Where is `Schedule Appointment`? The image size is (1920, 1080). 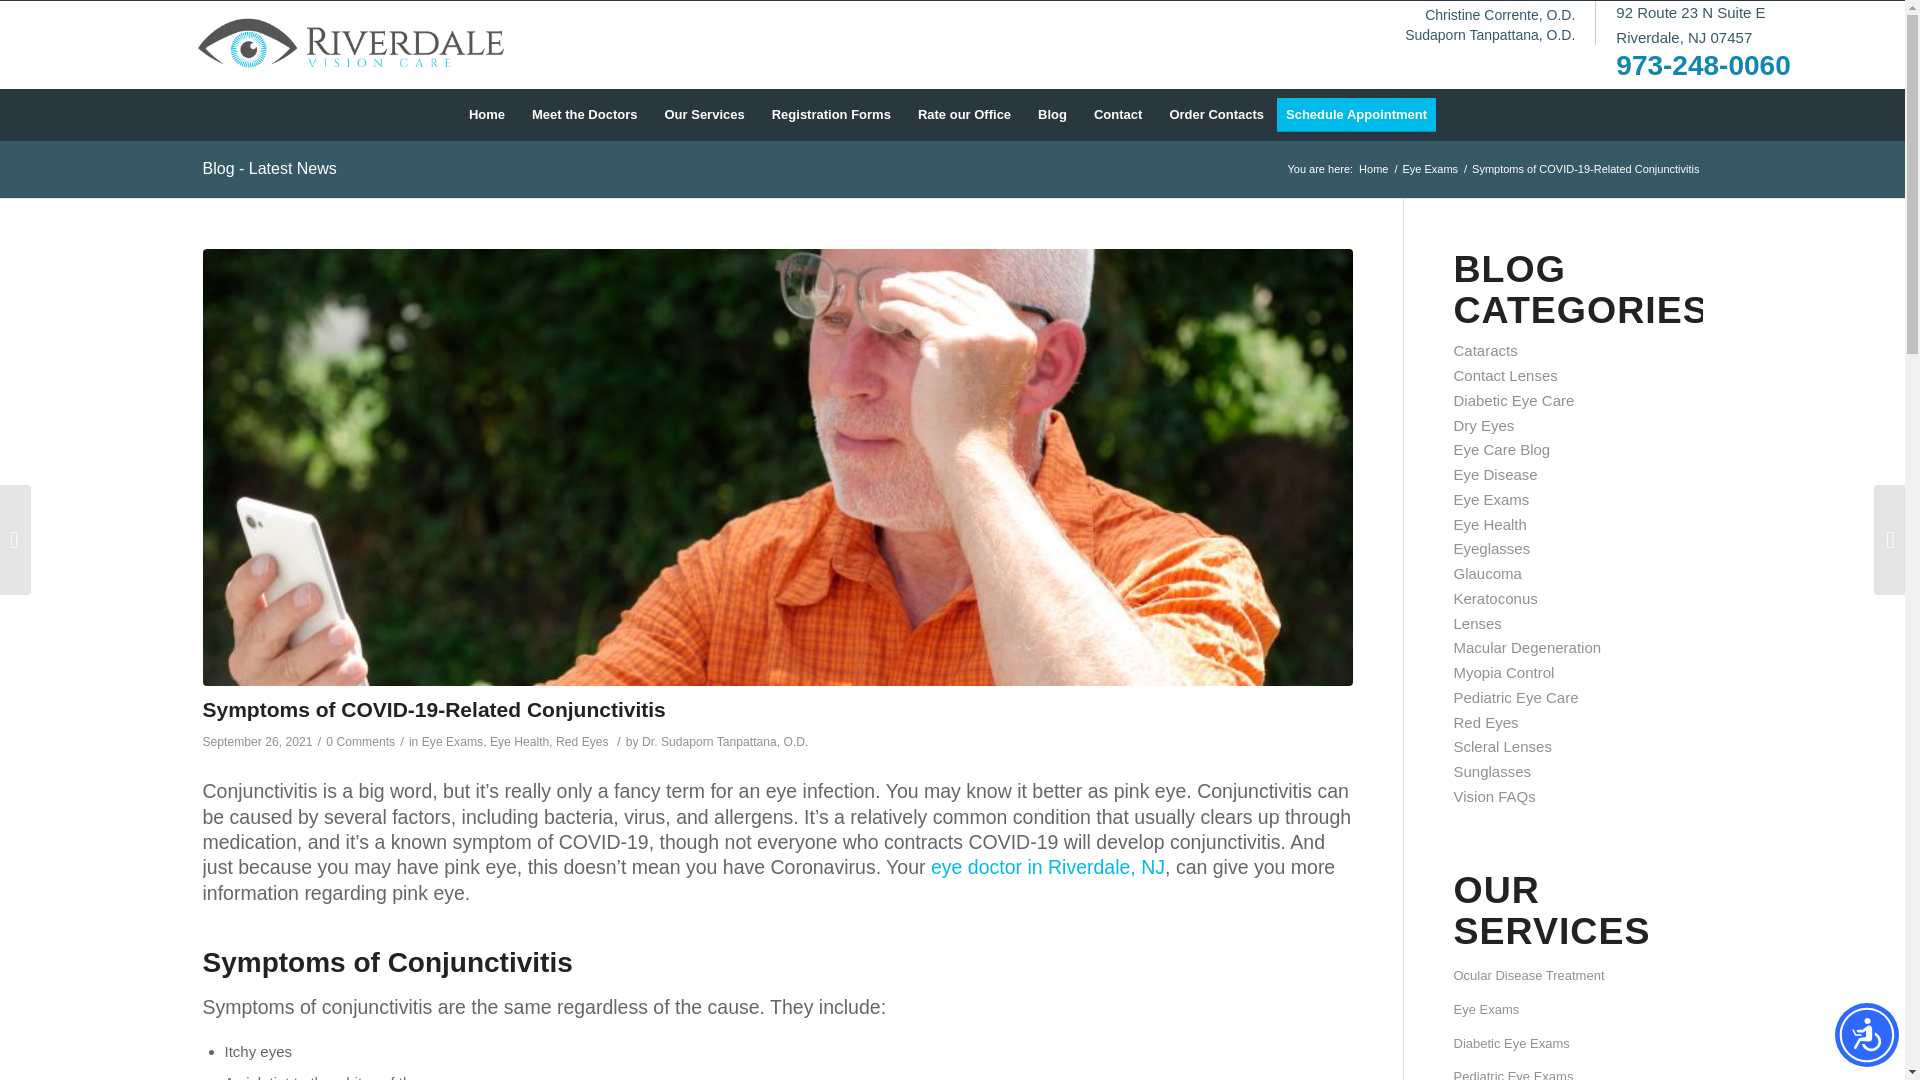 Schedule Appointment is located at coordinates (1362, 114).